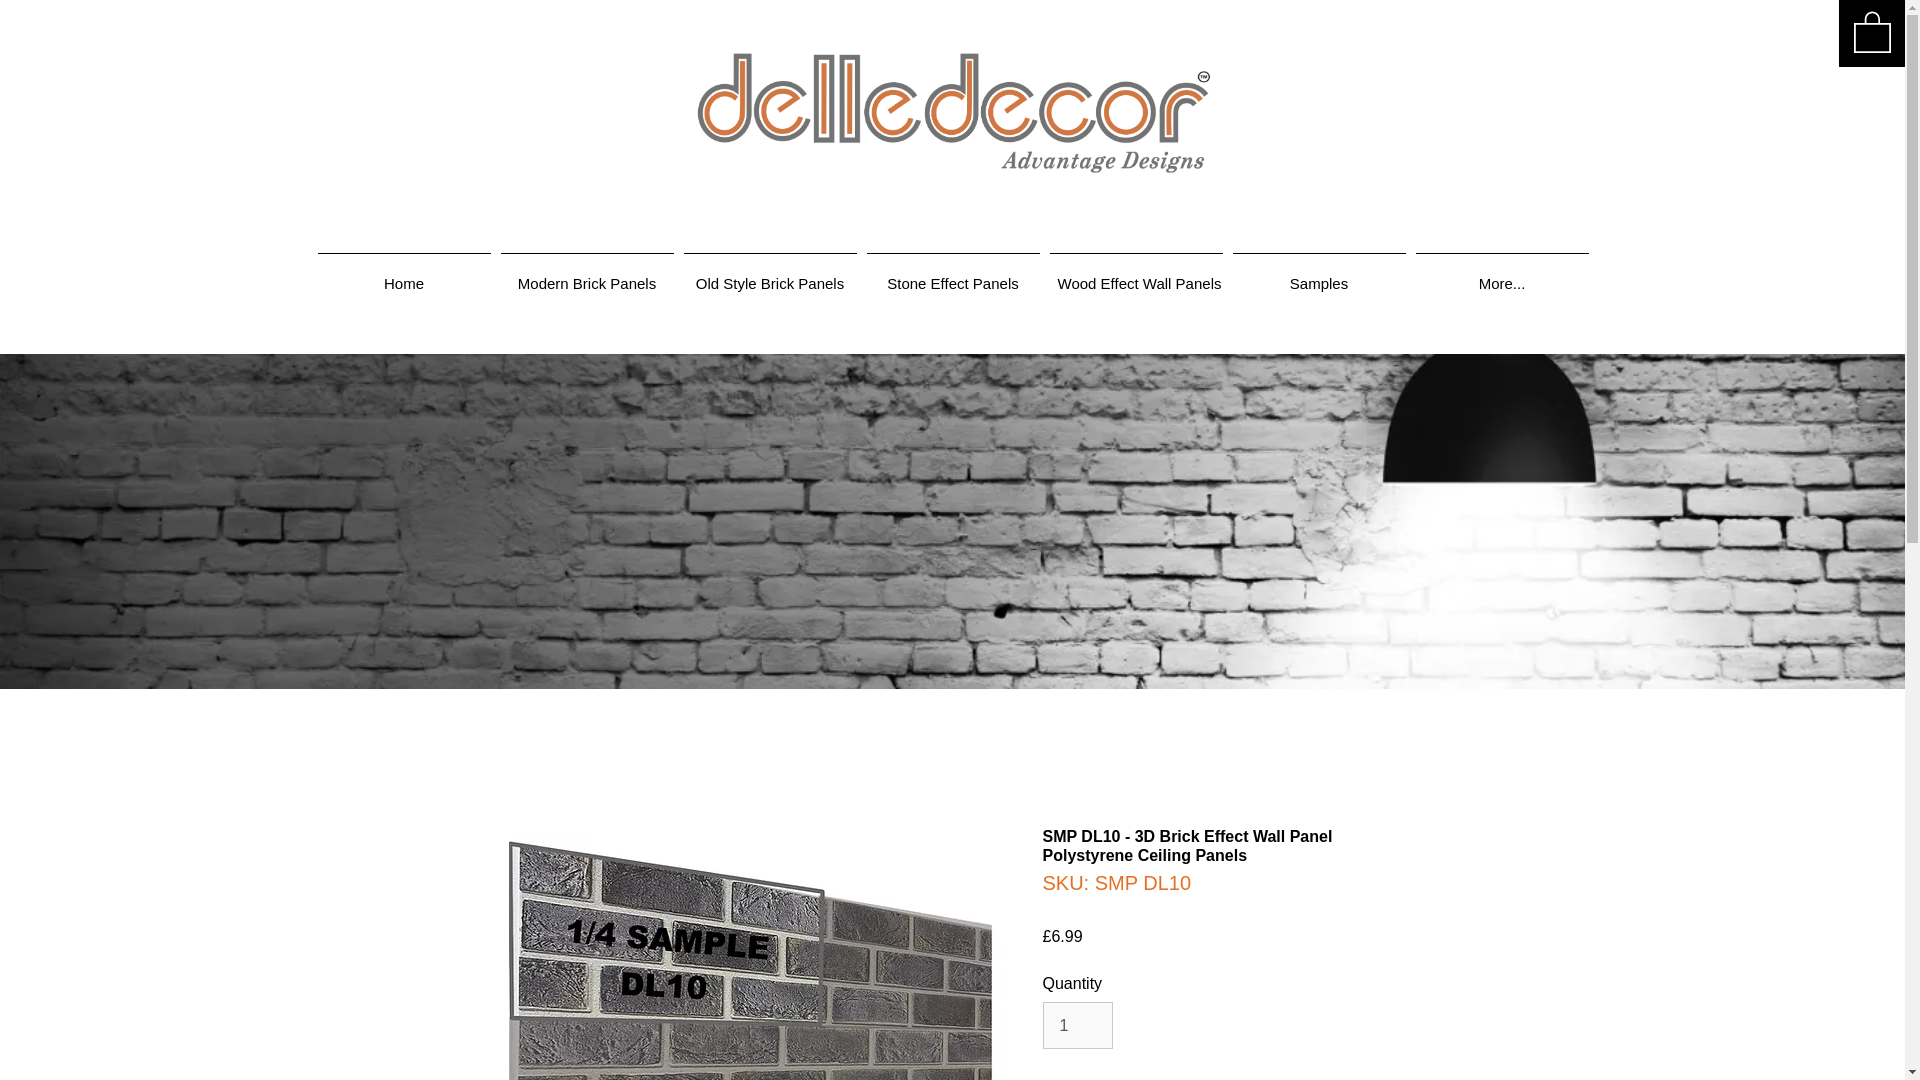 The height and width of the screenshot is (1080, 1920). Describe the element at coordinates (1320, 274) in the screenshot. I see `Samples` at that location.